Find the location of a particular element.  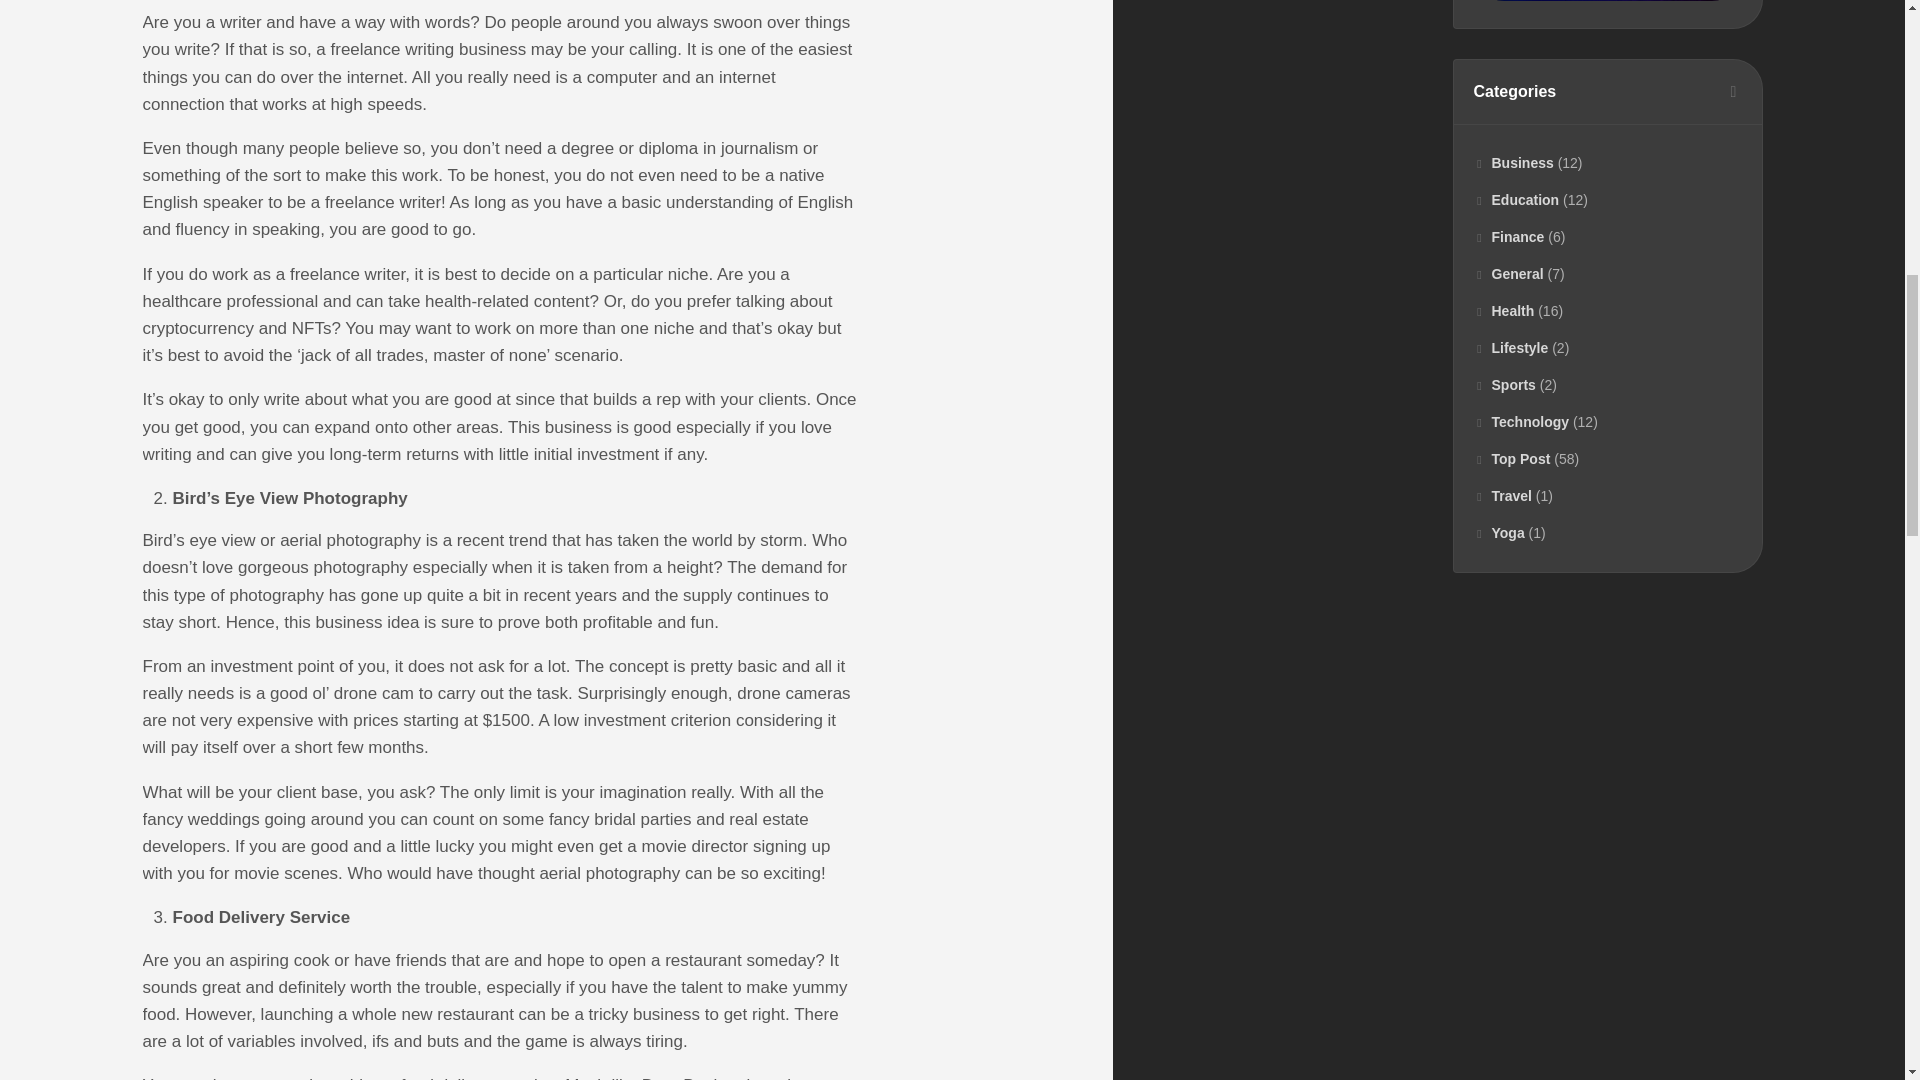

Finance is located at coordinates (1510, 236).